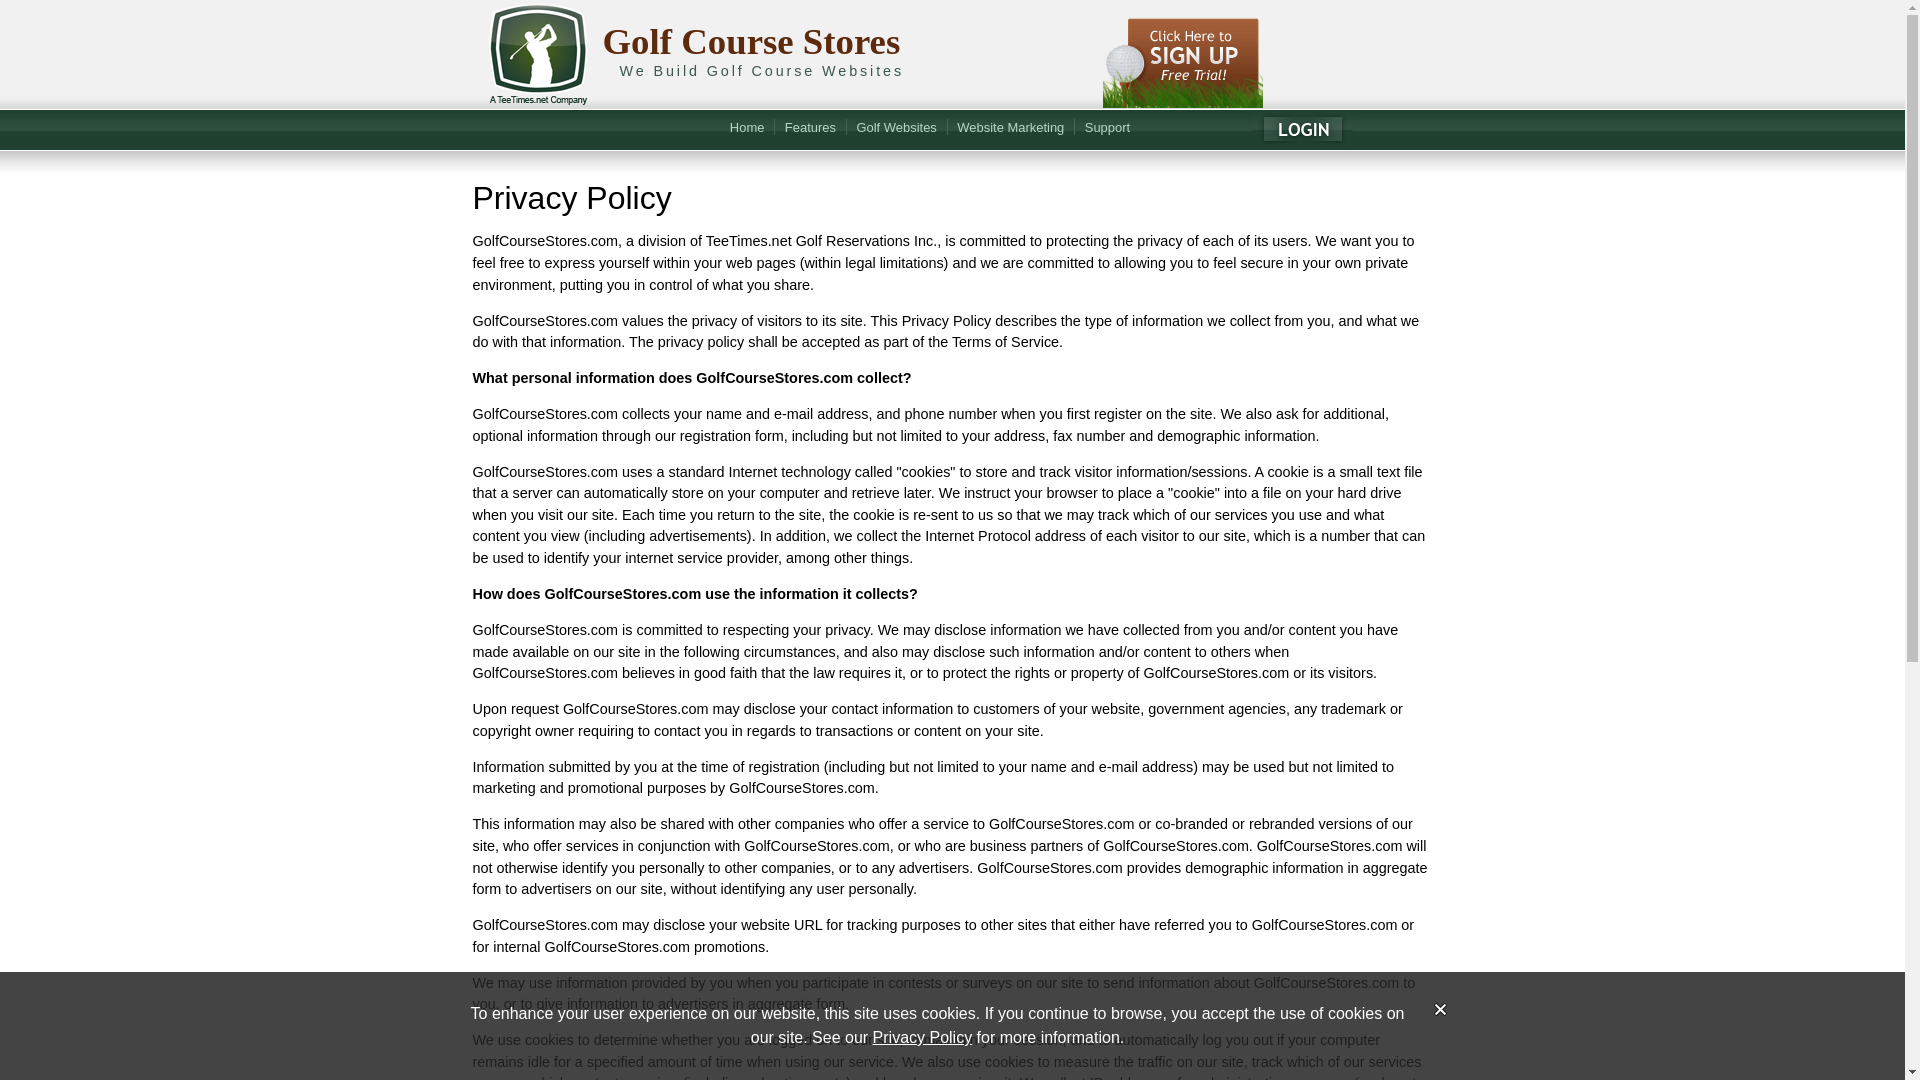 The width and height of the screenshot is (1920, 1080). I want to click on Golf Websites, so click(896, 129).